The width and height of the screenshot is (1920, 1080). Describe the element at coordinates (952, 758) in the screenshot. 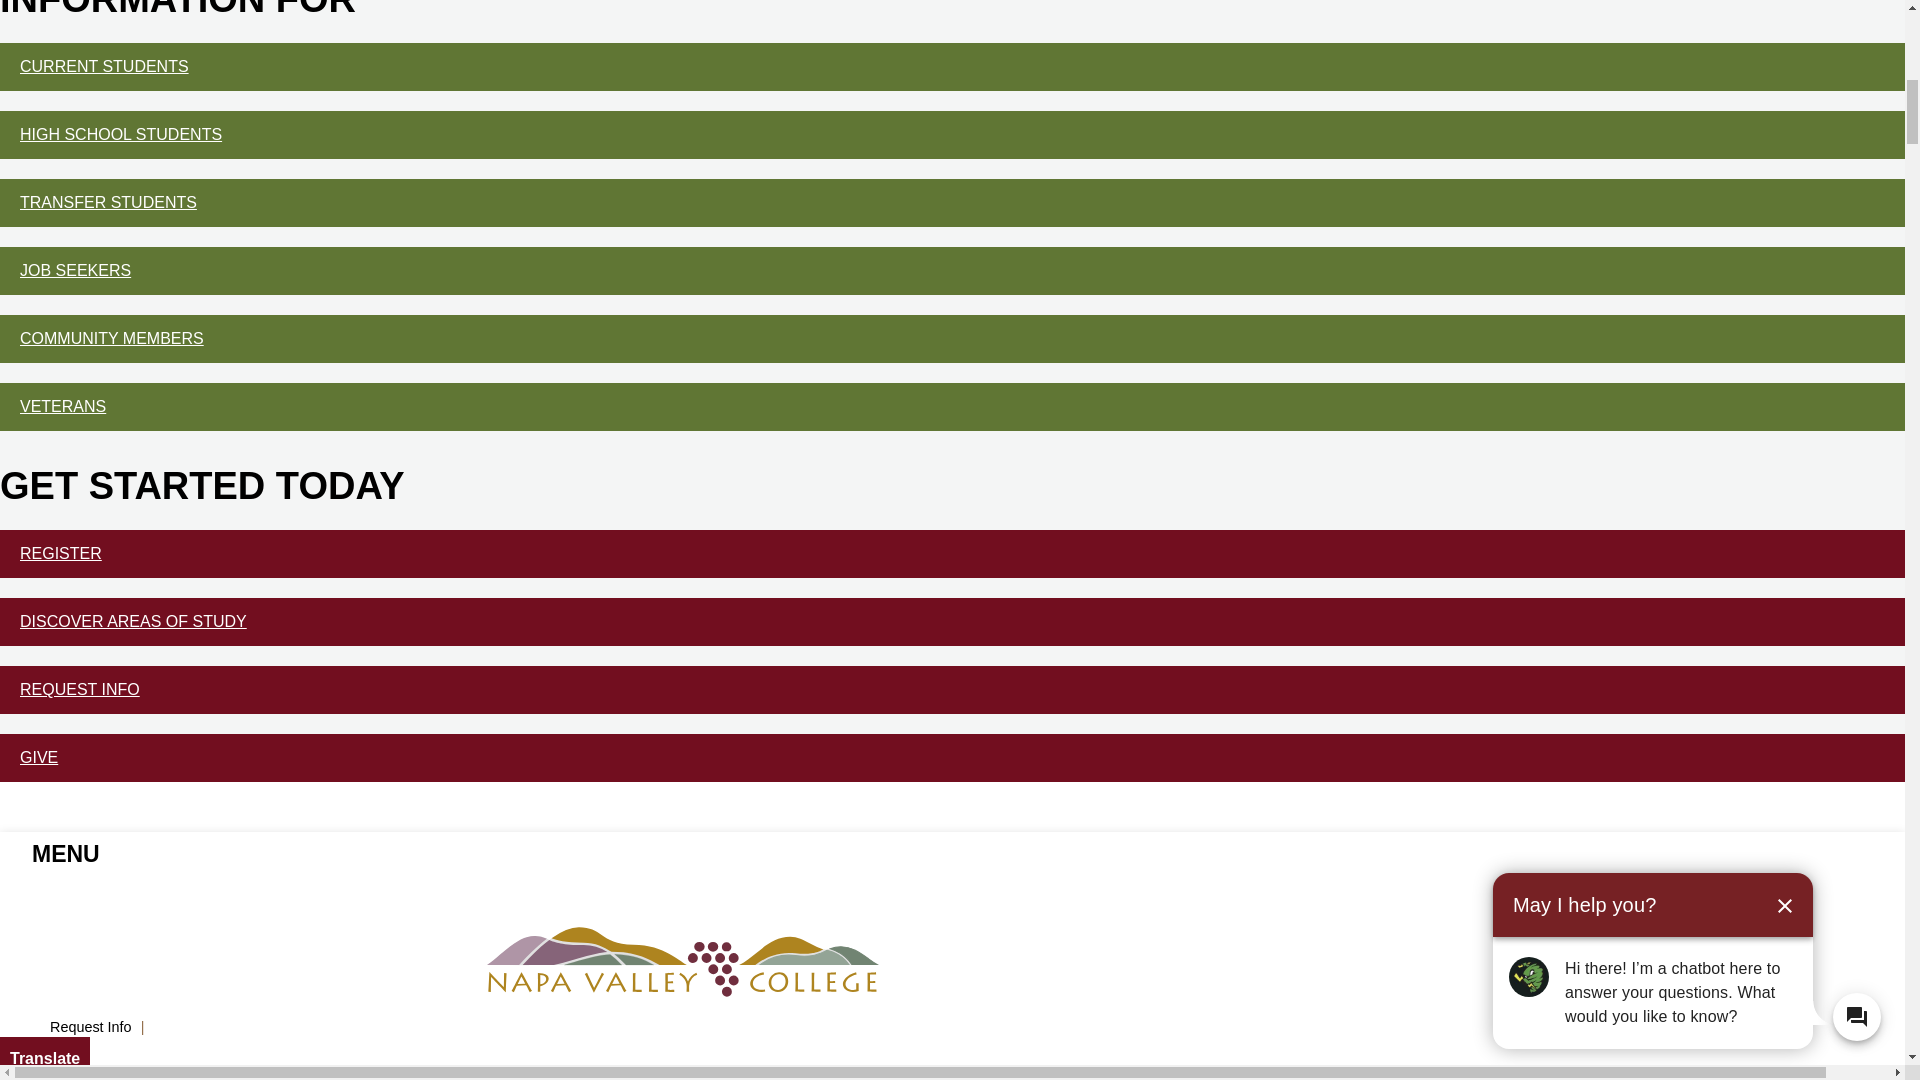

I see `GIVE` at that location.